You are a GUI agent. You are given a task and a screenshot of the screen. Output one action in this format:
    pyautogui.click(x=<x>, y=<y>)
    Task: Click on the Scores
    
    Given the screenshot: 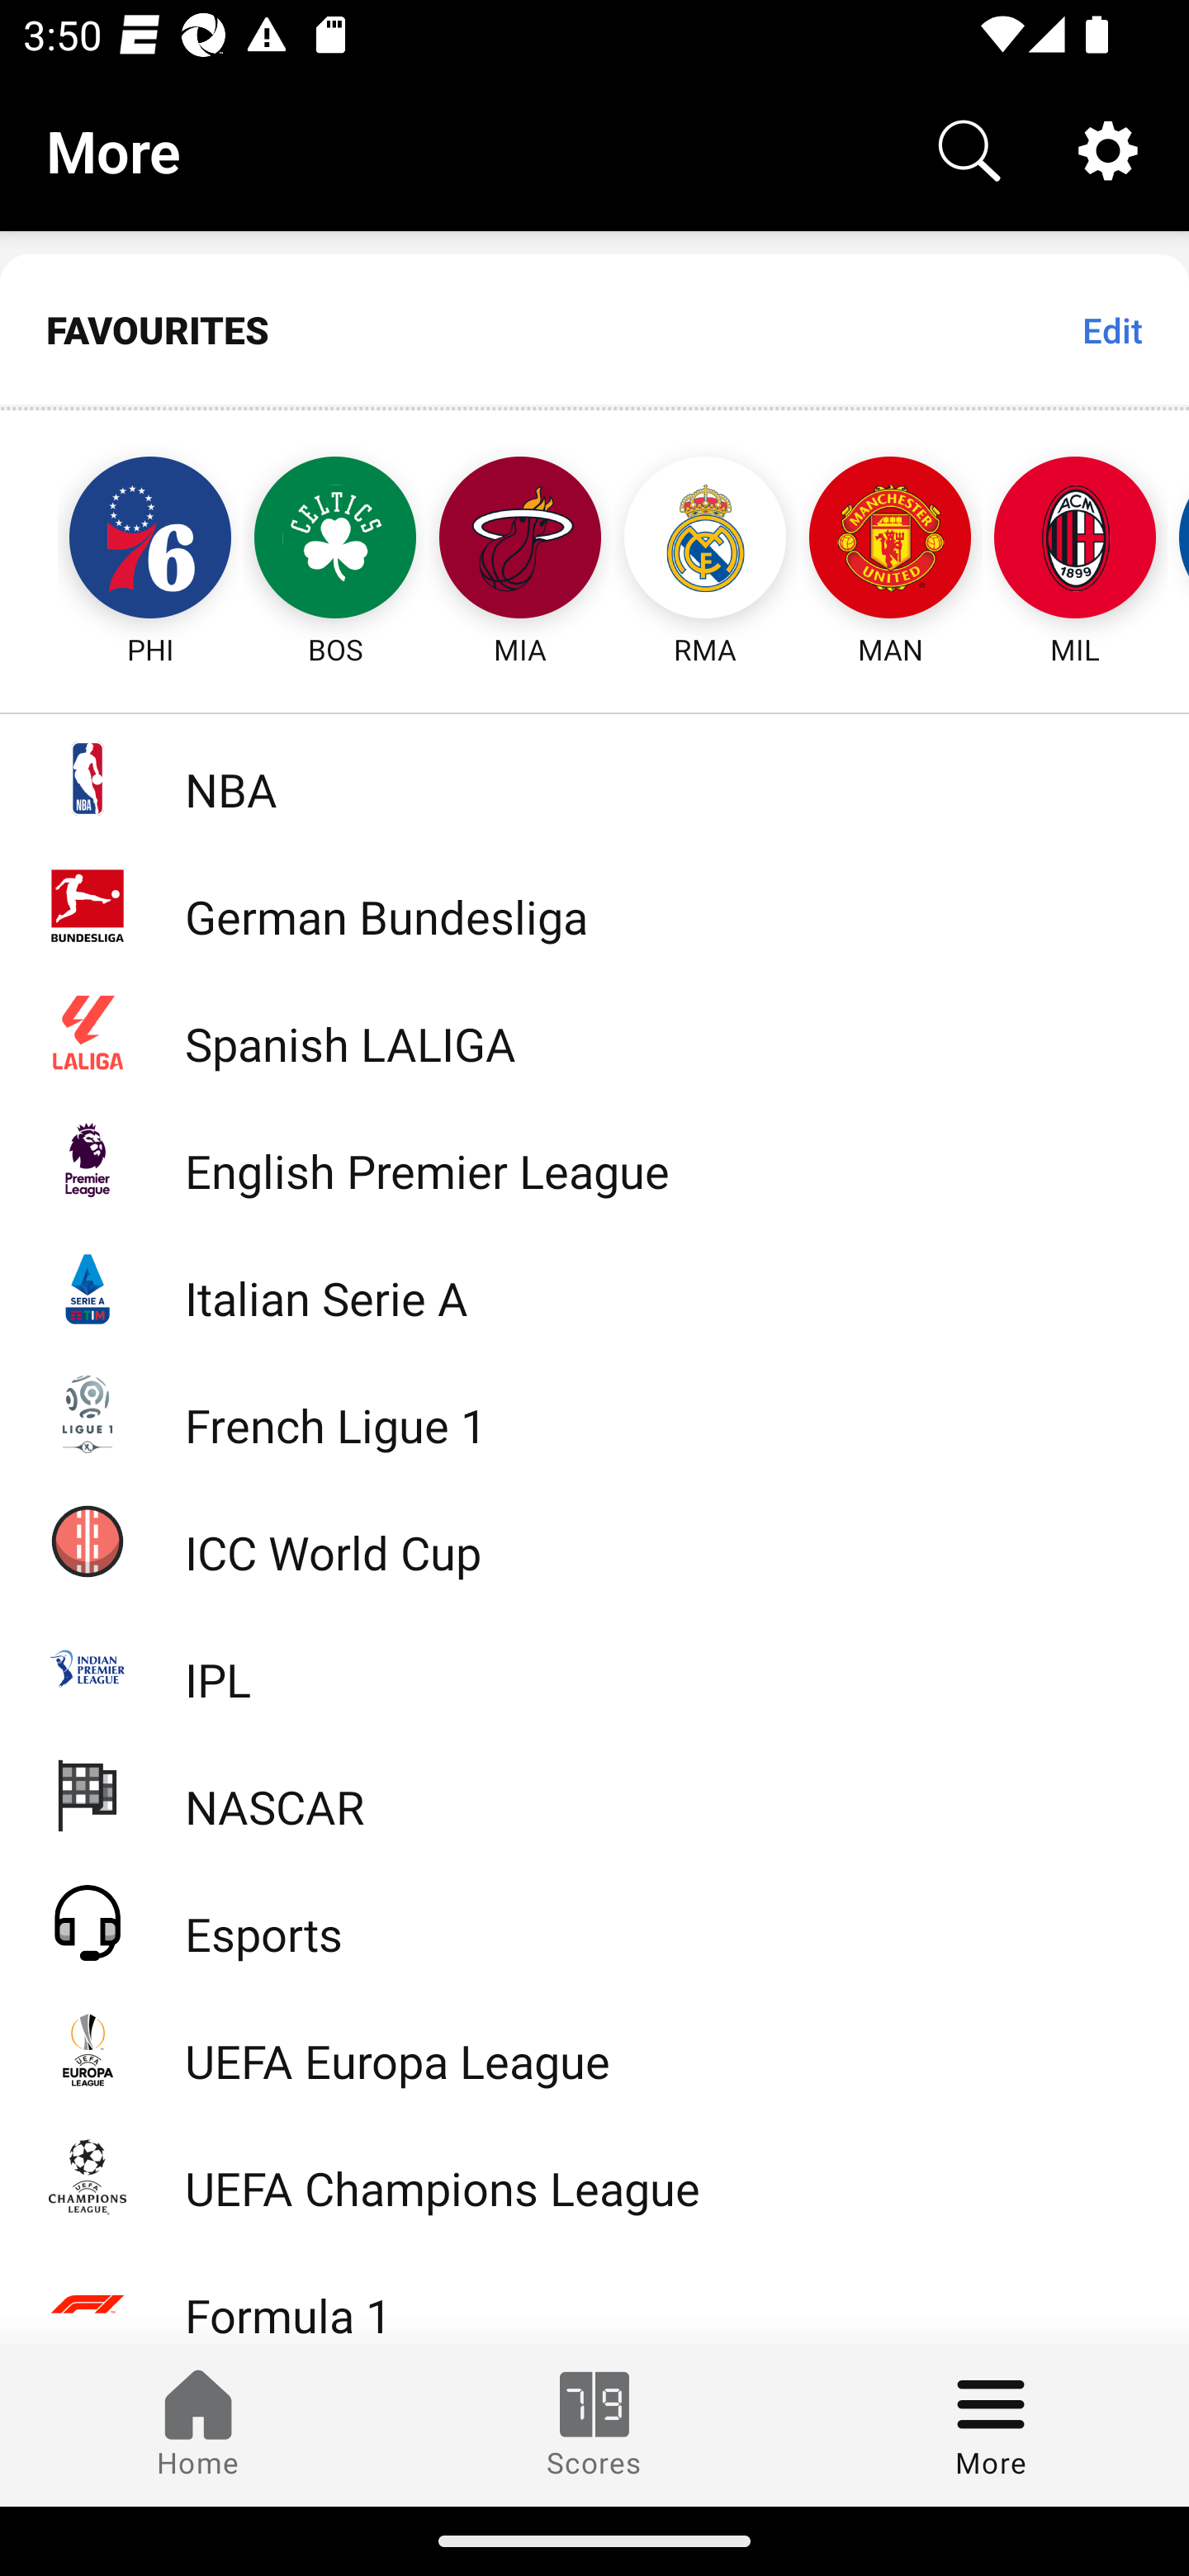 What is the action you would take?
    pyautogui.click(x=594, y=2425)
    